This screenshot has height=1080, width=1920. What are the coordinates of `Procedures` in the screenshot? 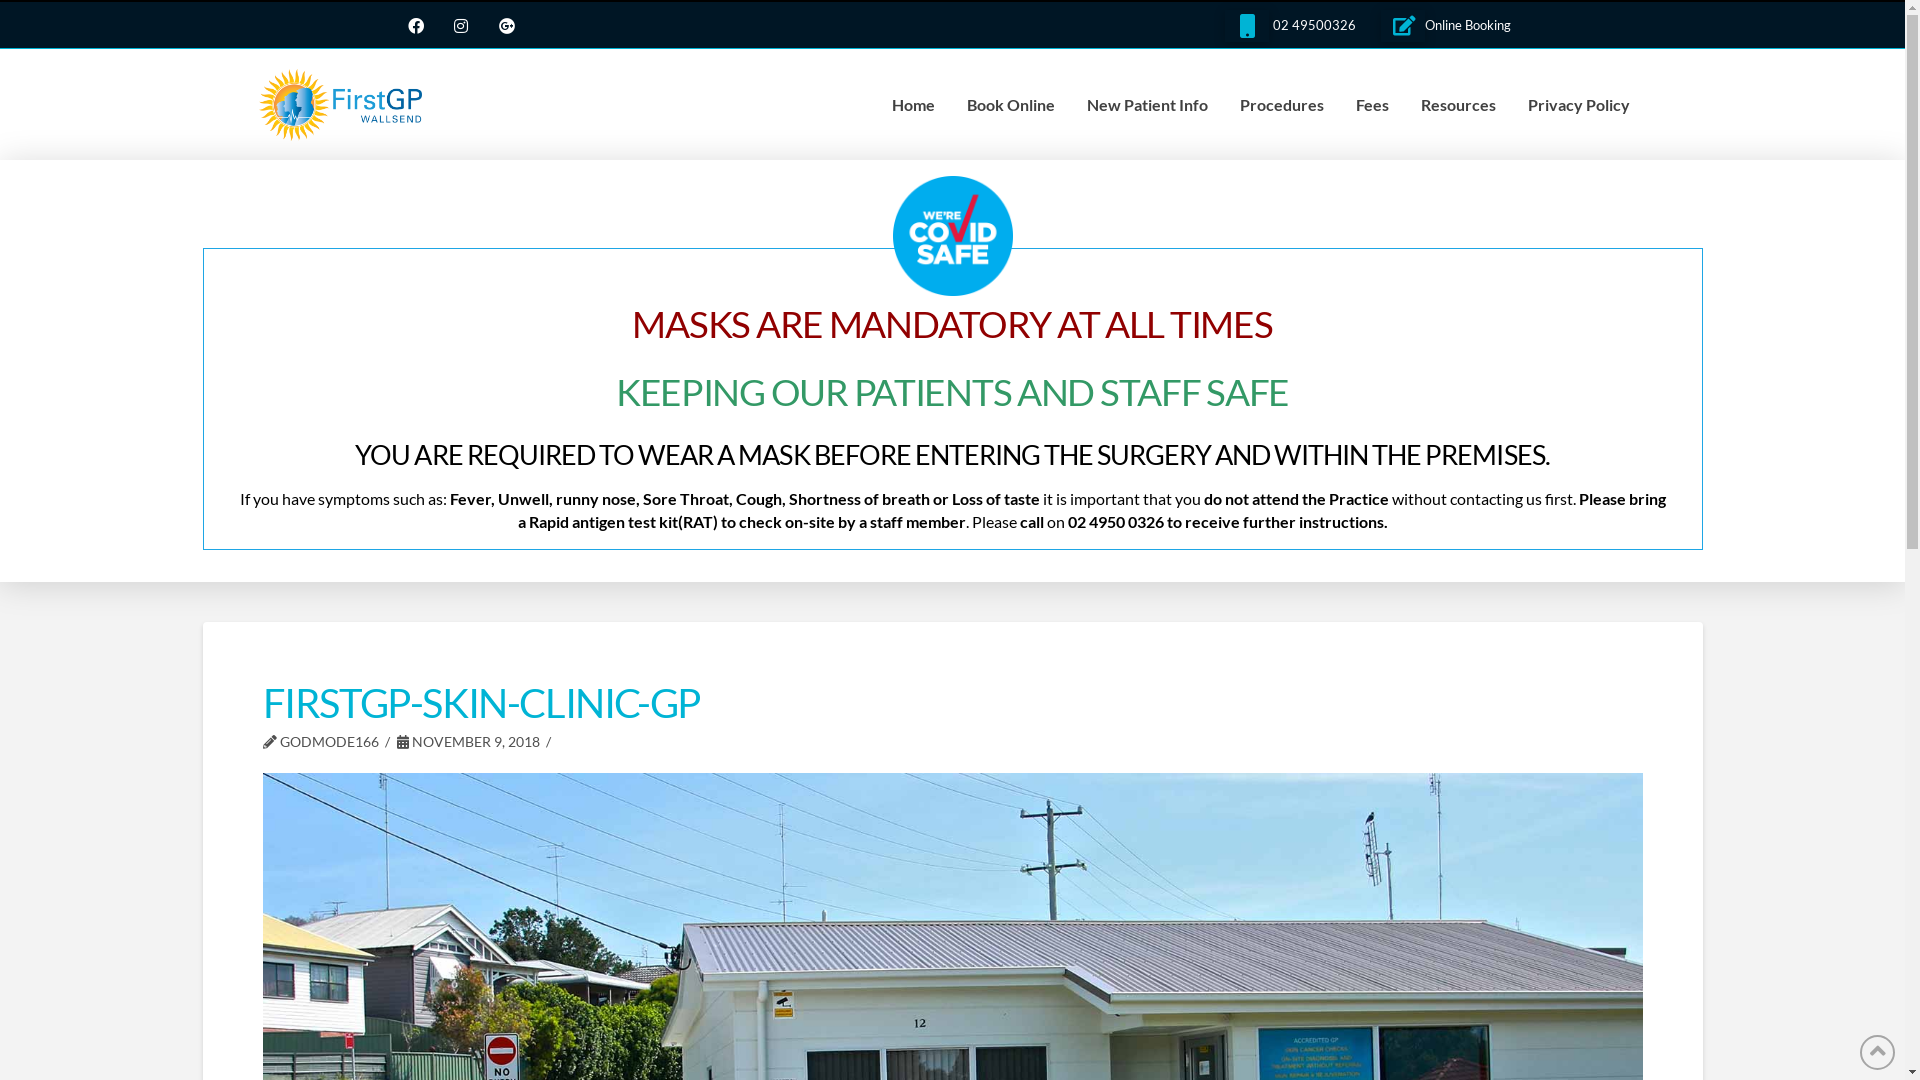 It's located at (1282, 105).